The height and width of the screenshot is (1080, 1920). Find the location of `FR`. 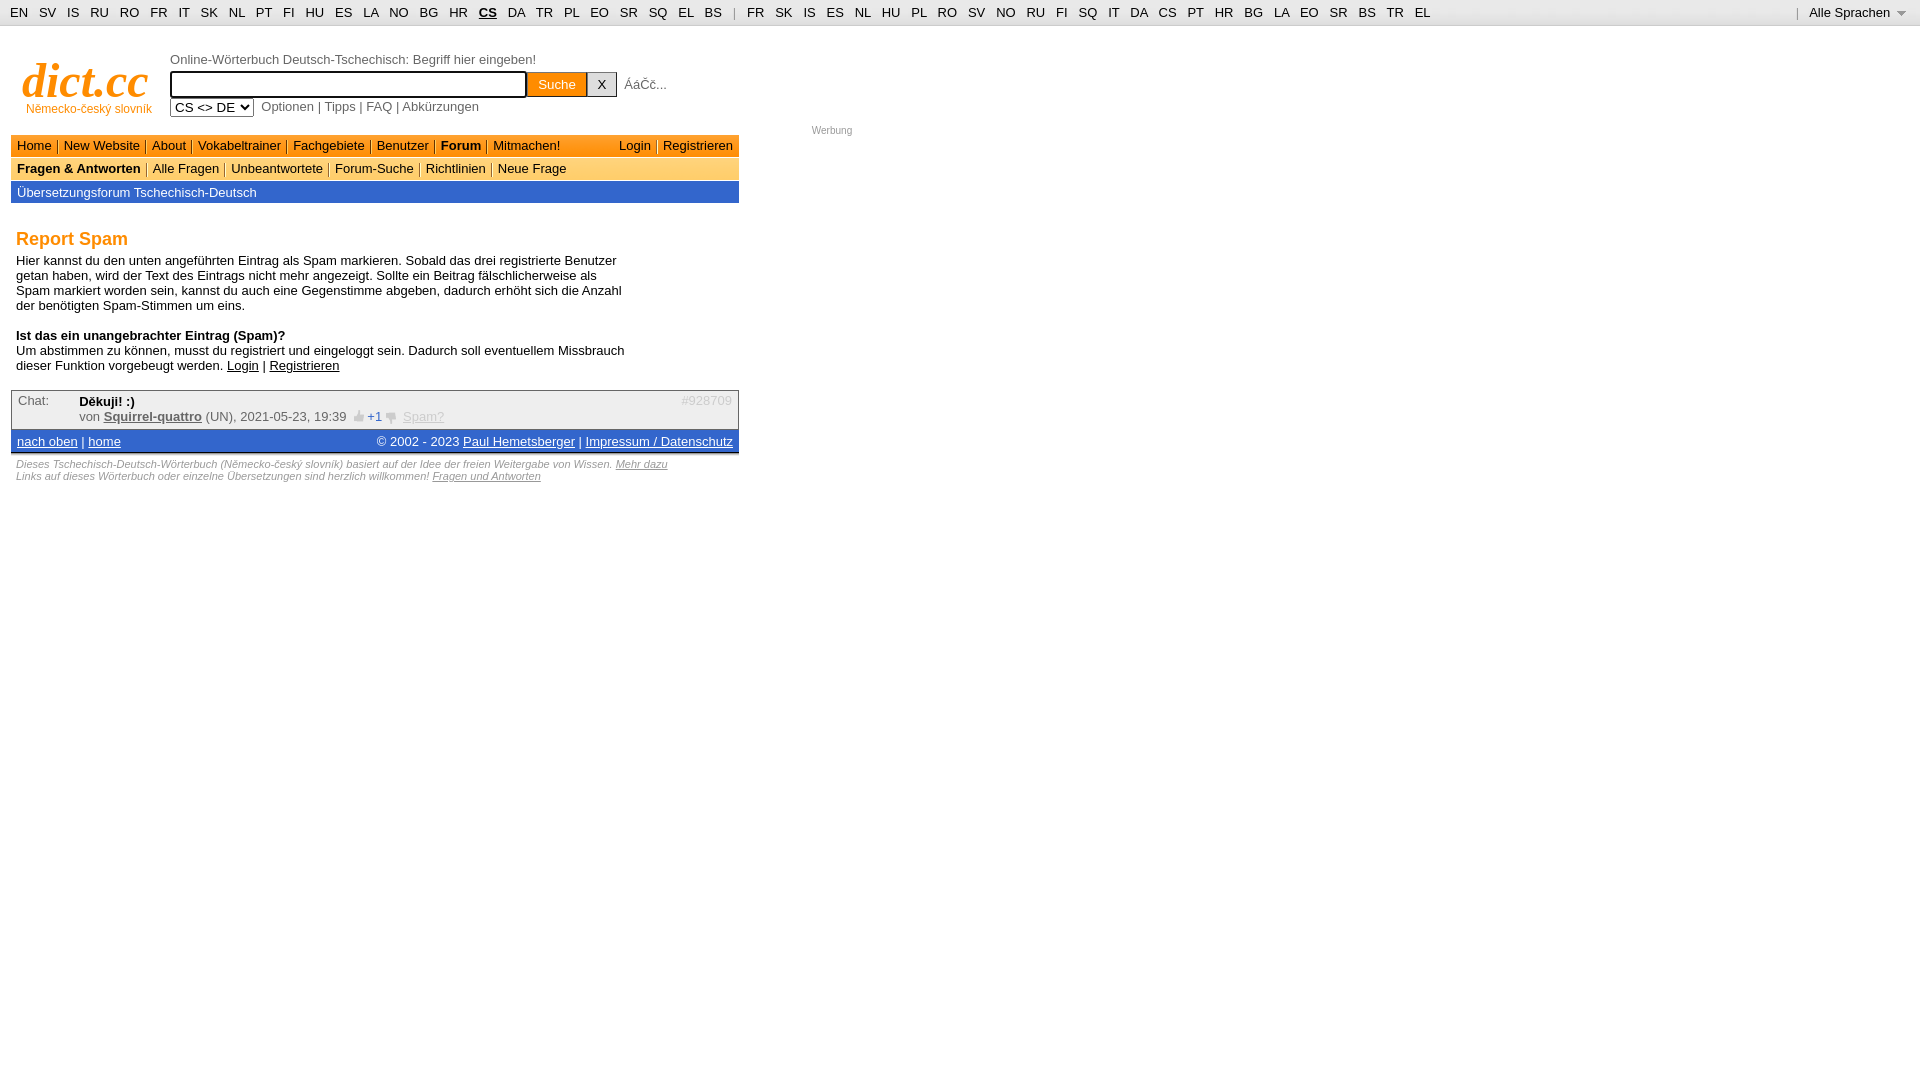

FR is located at coordinates (158, 12).